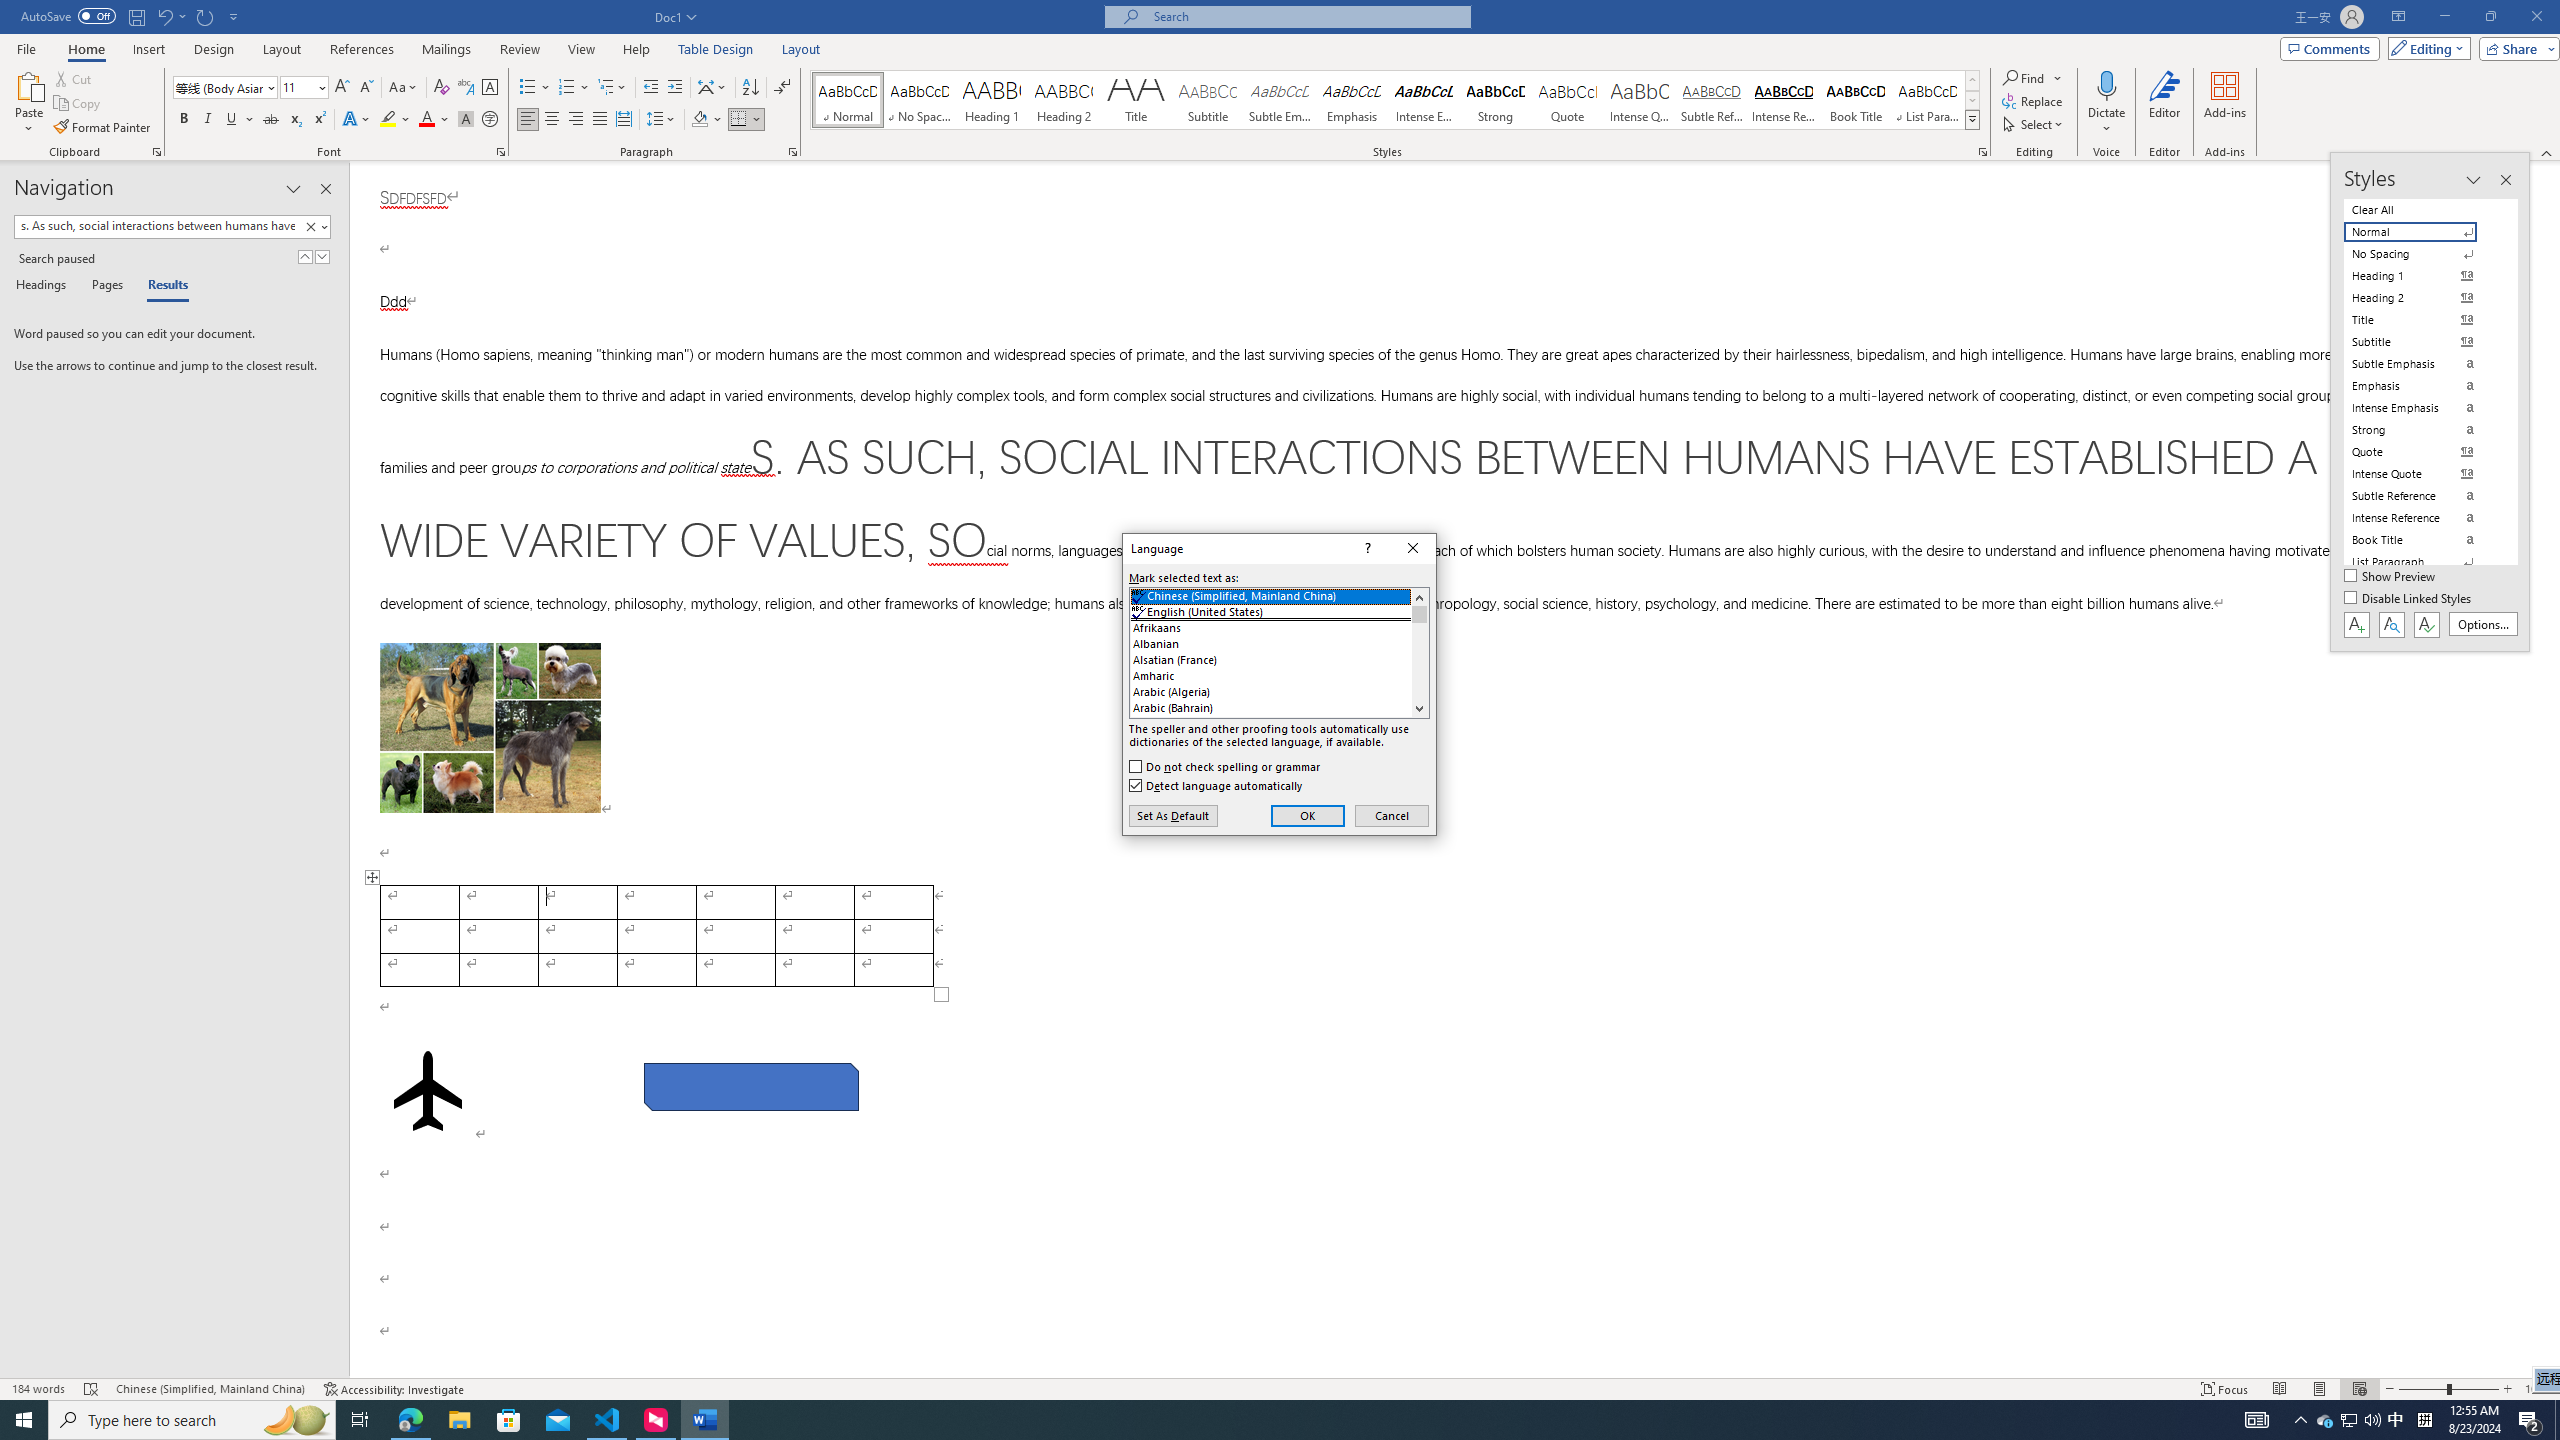 This screenshot has width=2560, height=1440. Describe the element at coordinates (2424, 1420) in the screenshot. I see `Tray Input Indicator - Chinese (Simplified, China)` at that location.